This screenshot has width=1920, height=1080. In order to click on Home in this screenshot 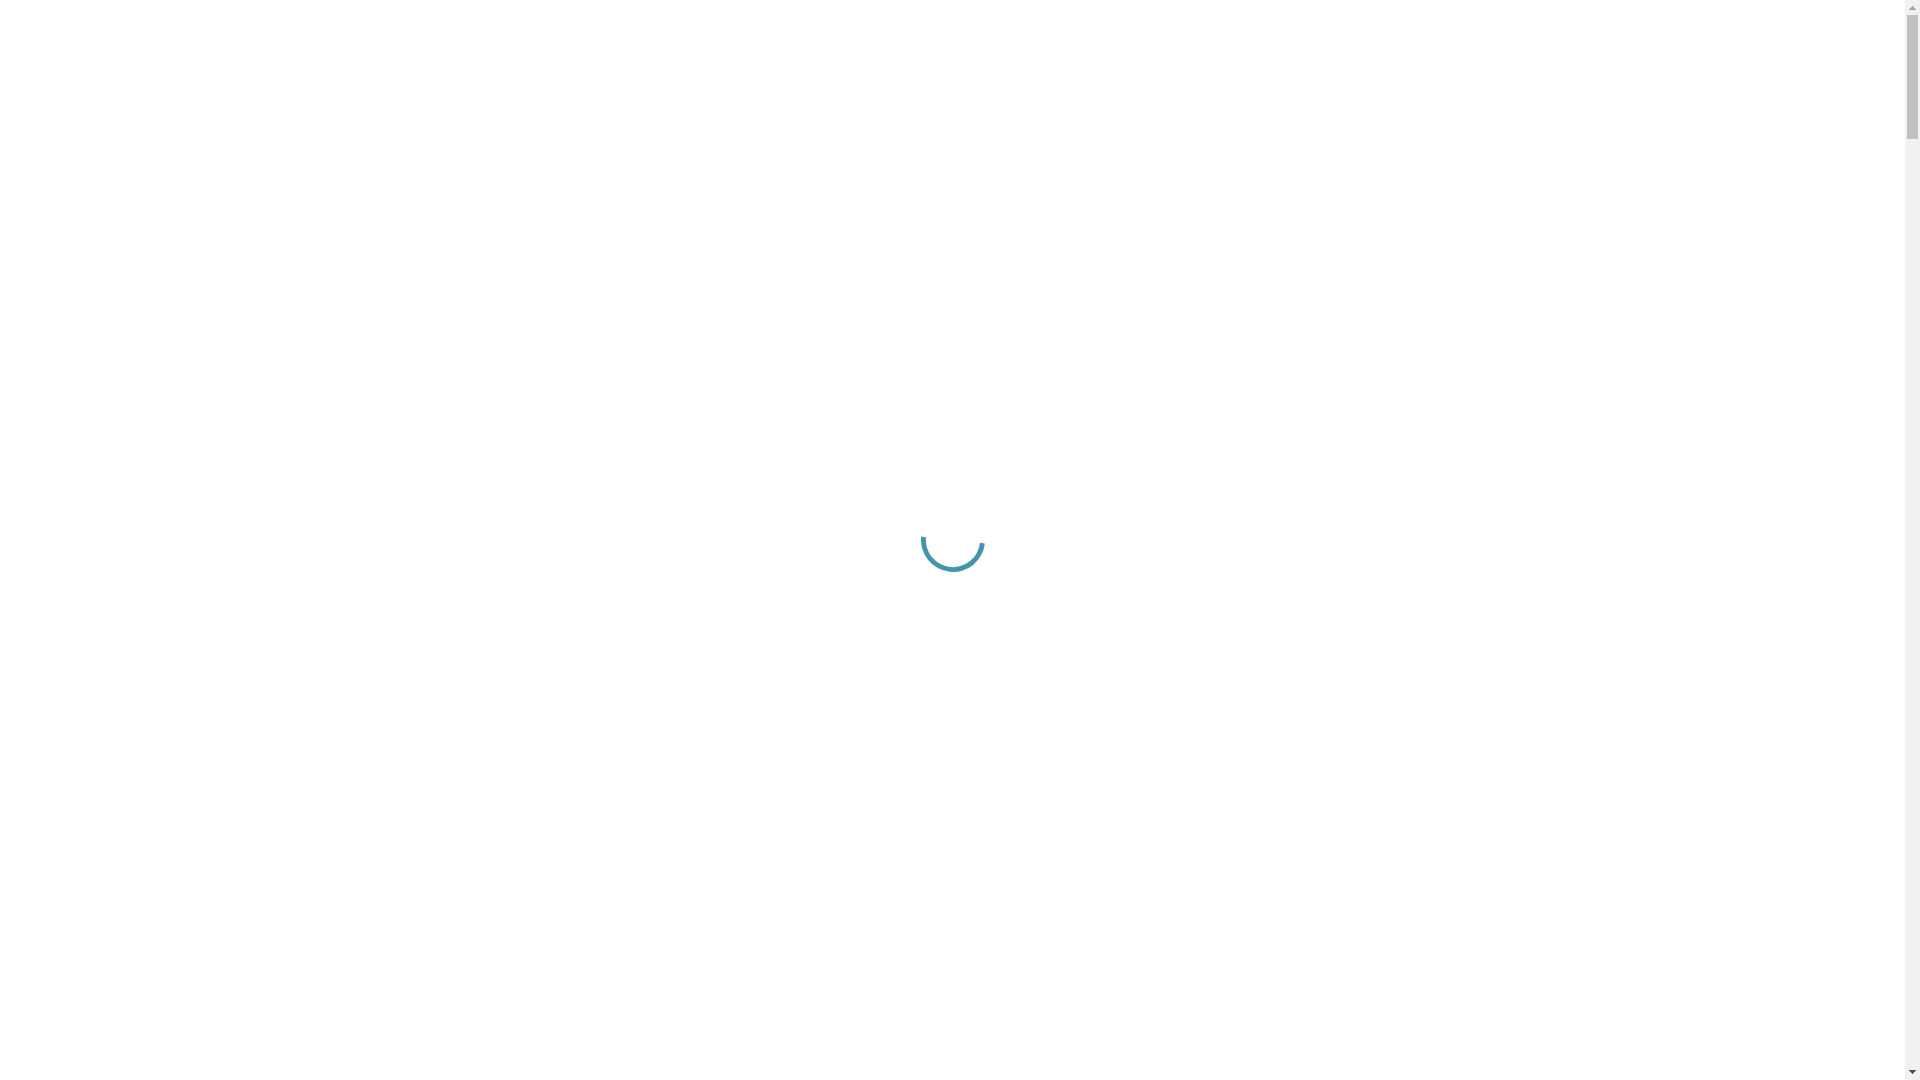, I will do `click(68, 274)`.